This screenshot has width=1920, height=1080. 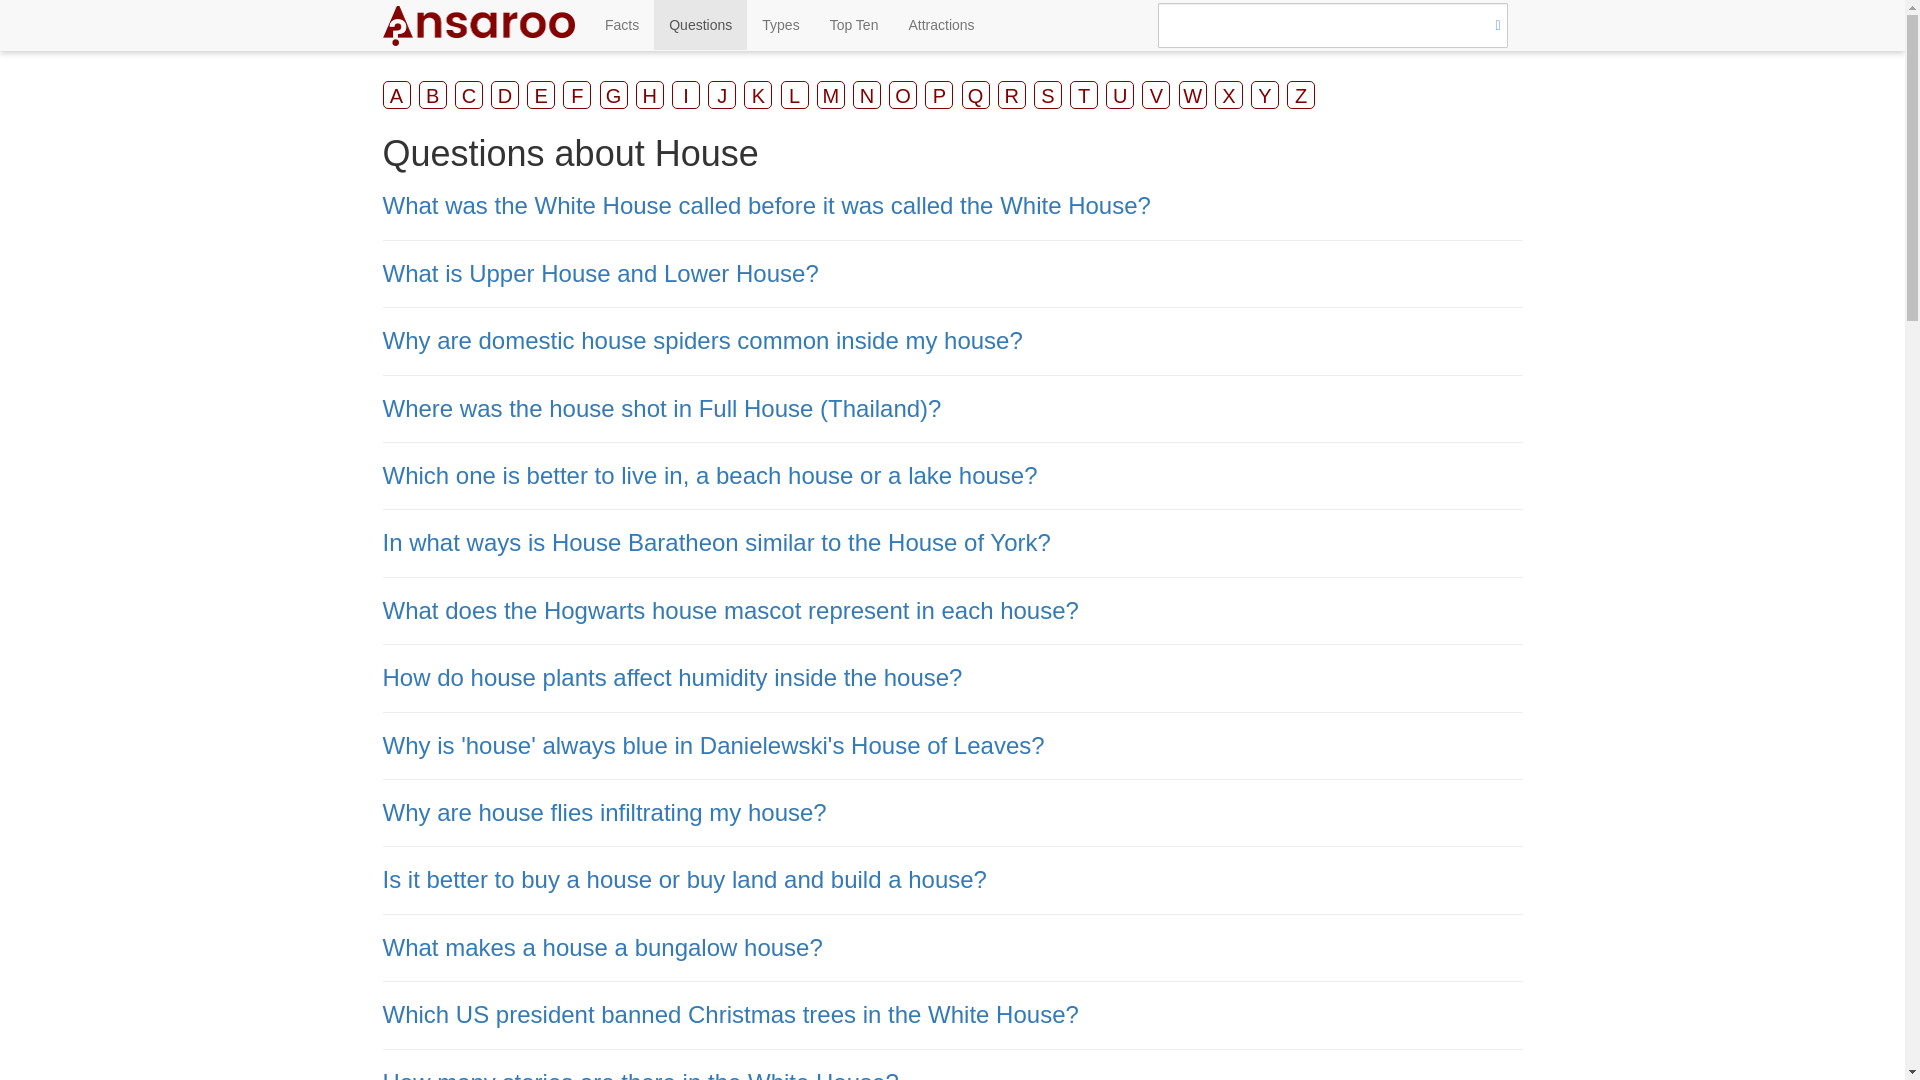 I want to click on V, so click(x=1156, y=95).